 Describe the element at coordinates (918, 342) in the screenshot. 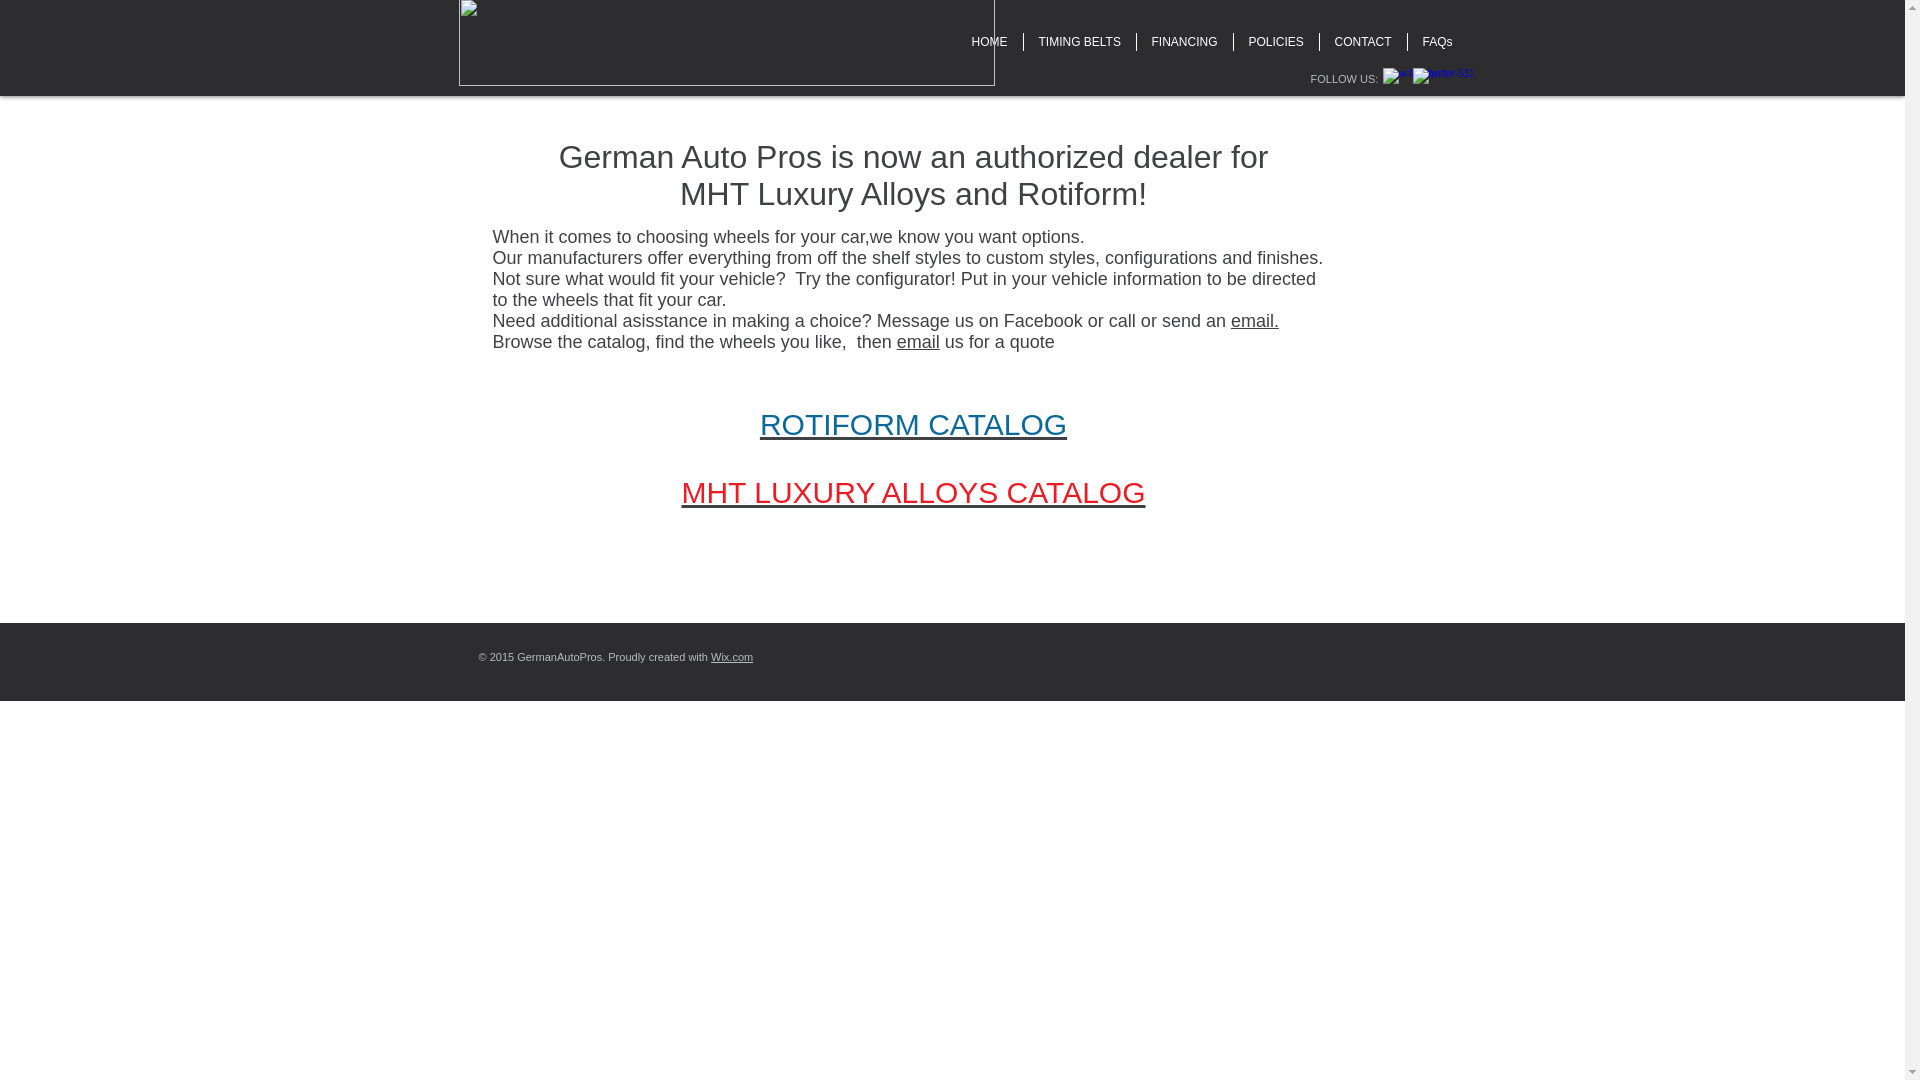

I see `email` at that location.